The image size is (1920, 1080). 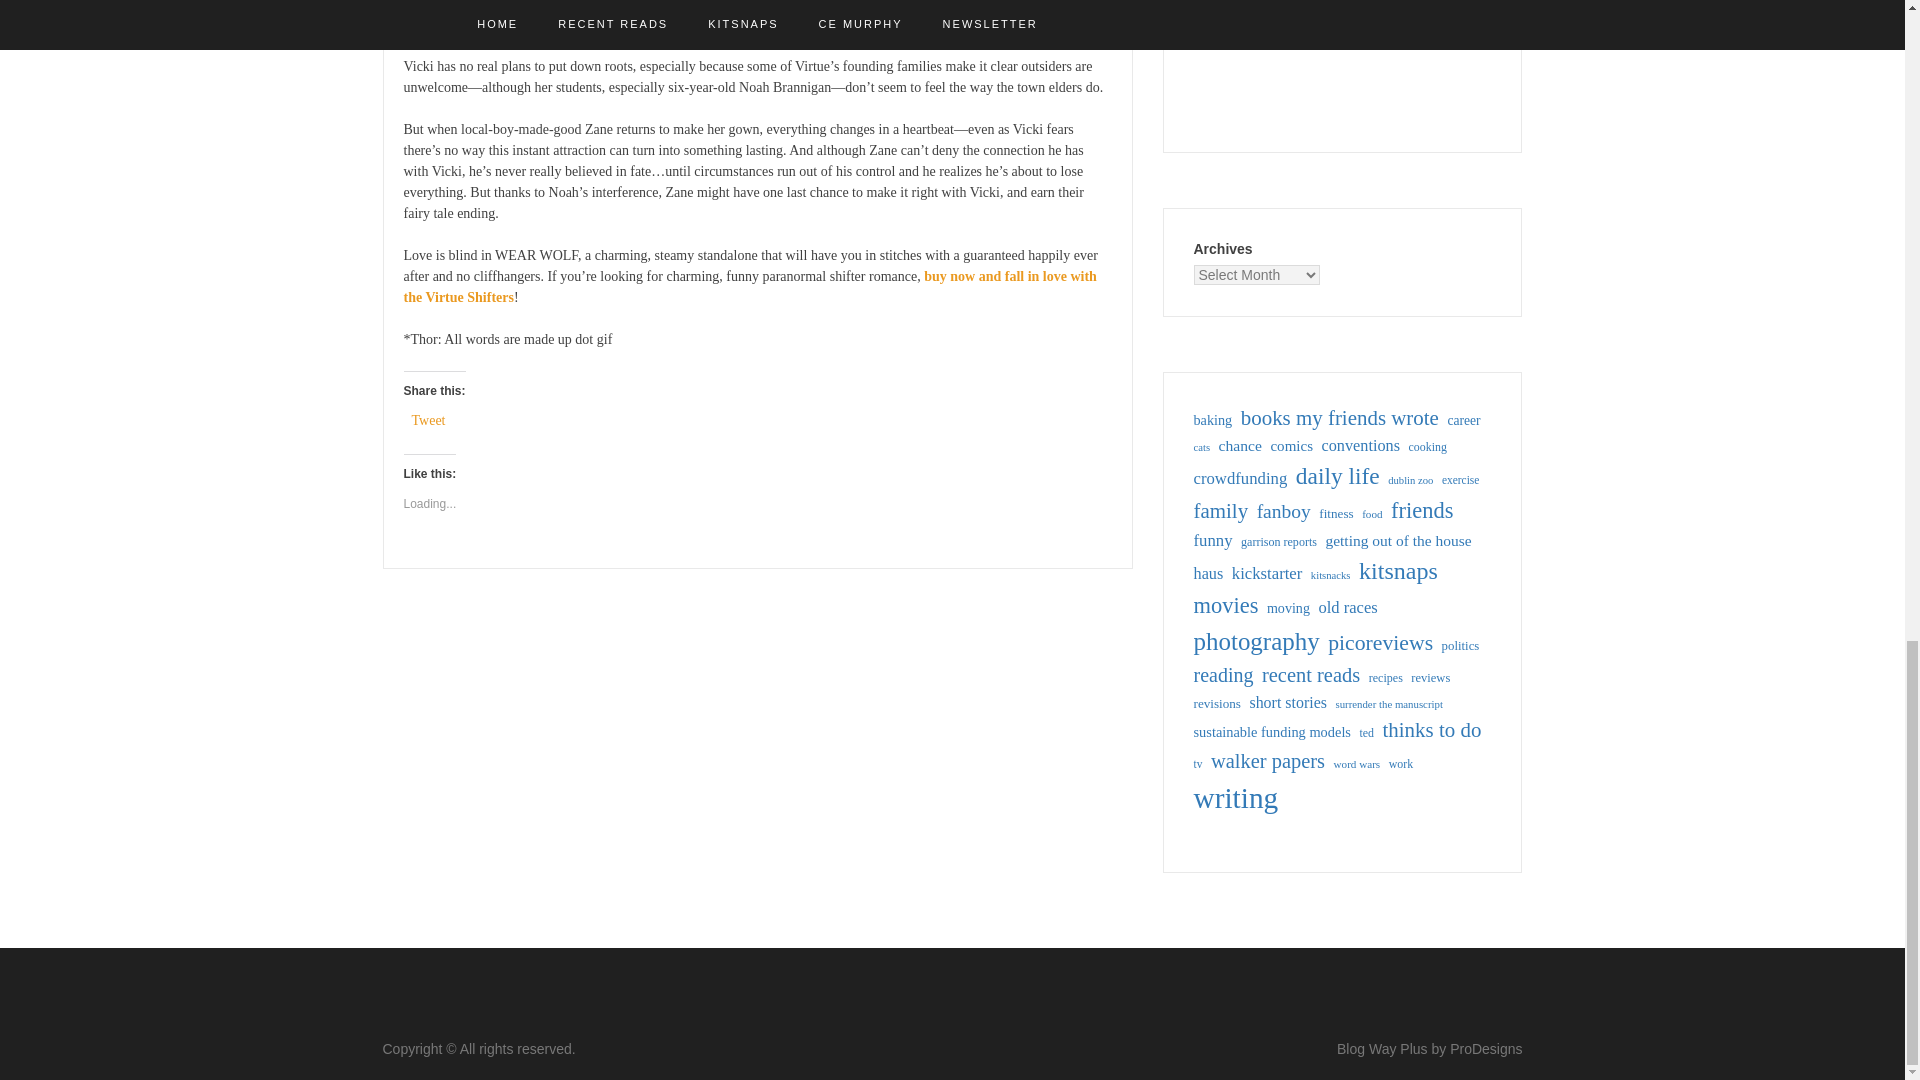 I want to click on exercise, so click(x=1460, y=480).